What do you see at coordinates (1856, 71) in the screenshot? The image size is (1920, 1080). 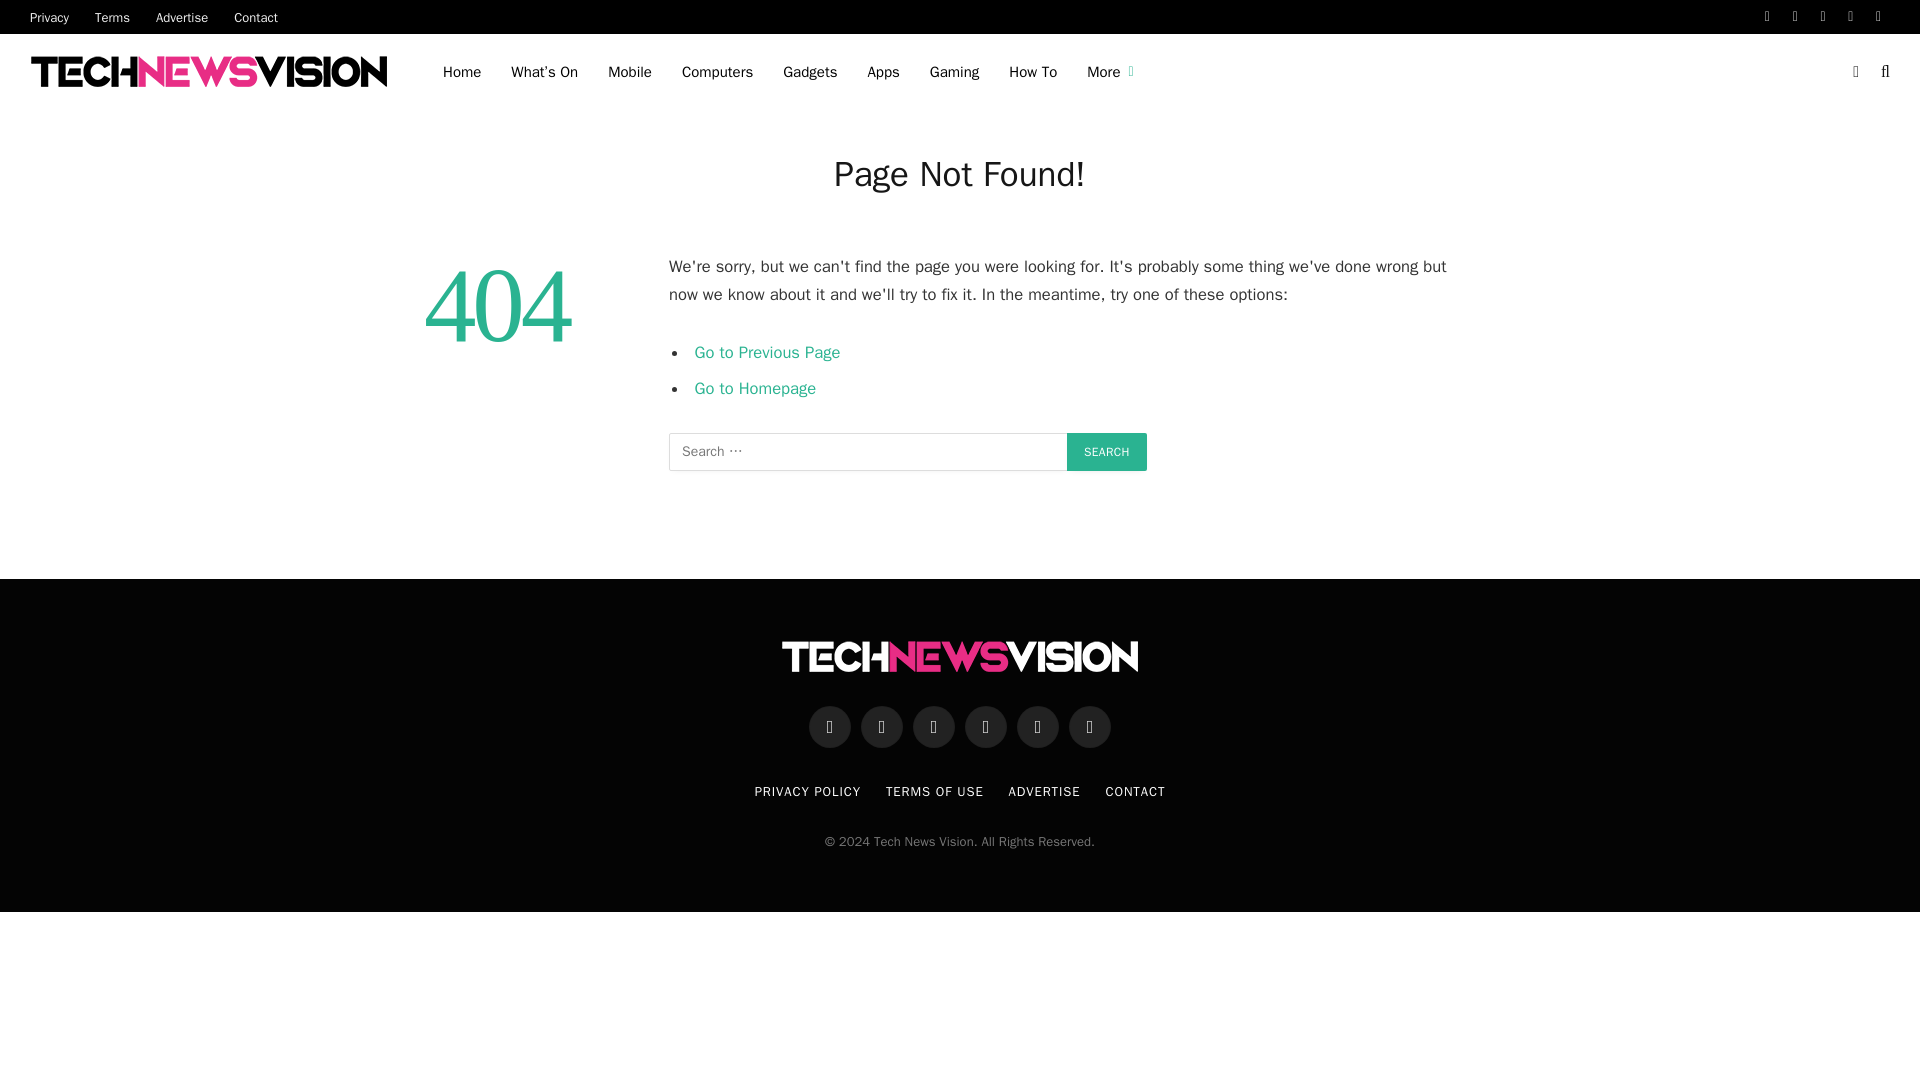 I see `Switch to Dark Design - easier on eyes.` at bounding box center [1856, 71].